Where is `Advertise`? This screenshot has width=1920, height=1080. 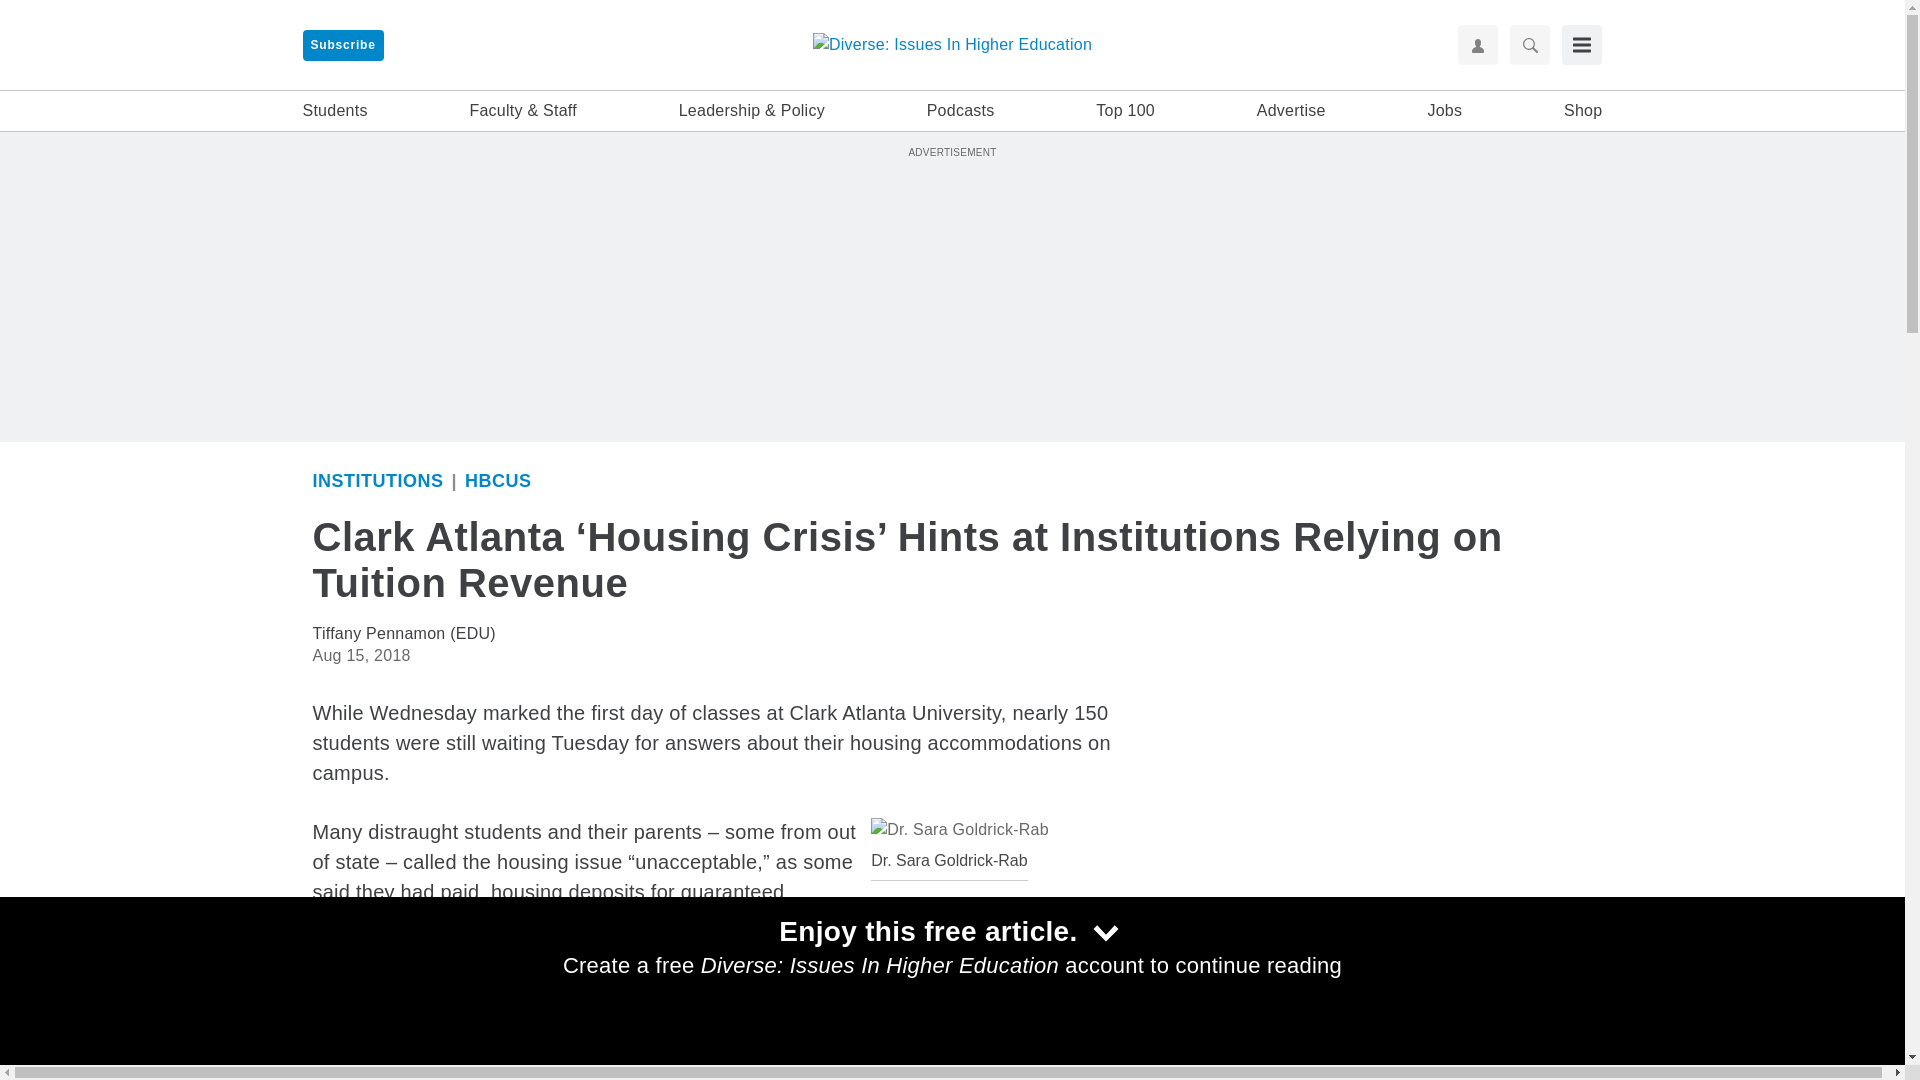
Advertise is located at coordinates (1292, 111).